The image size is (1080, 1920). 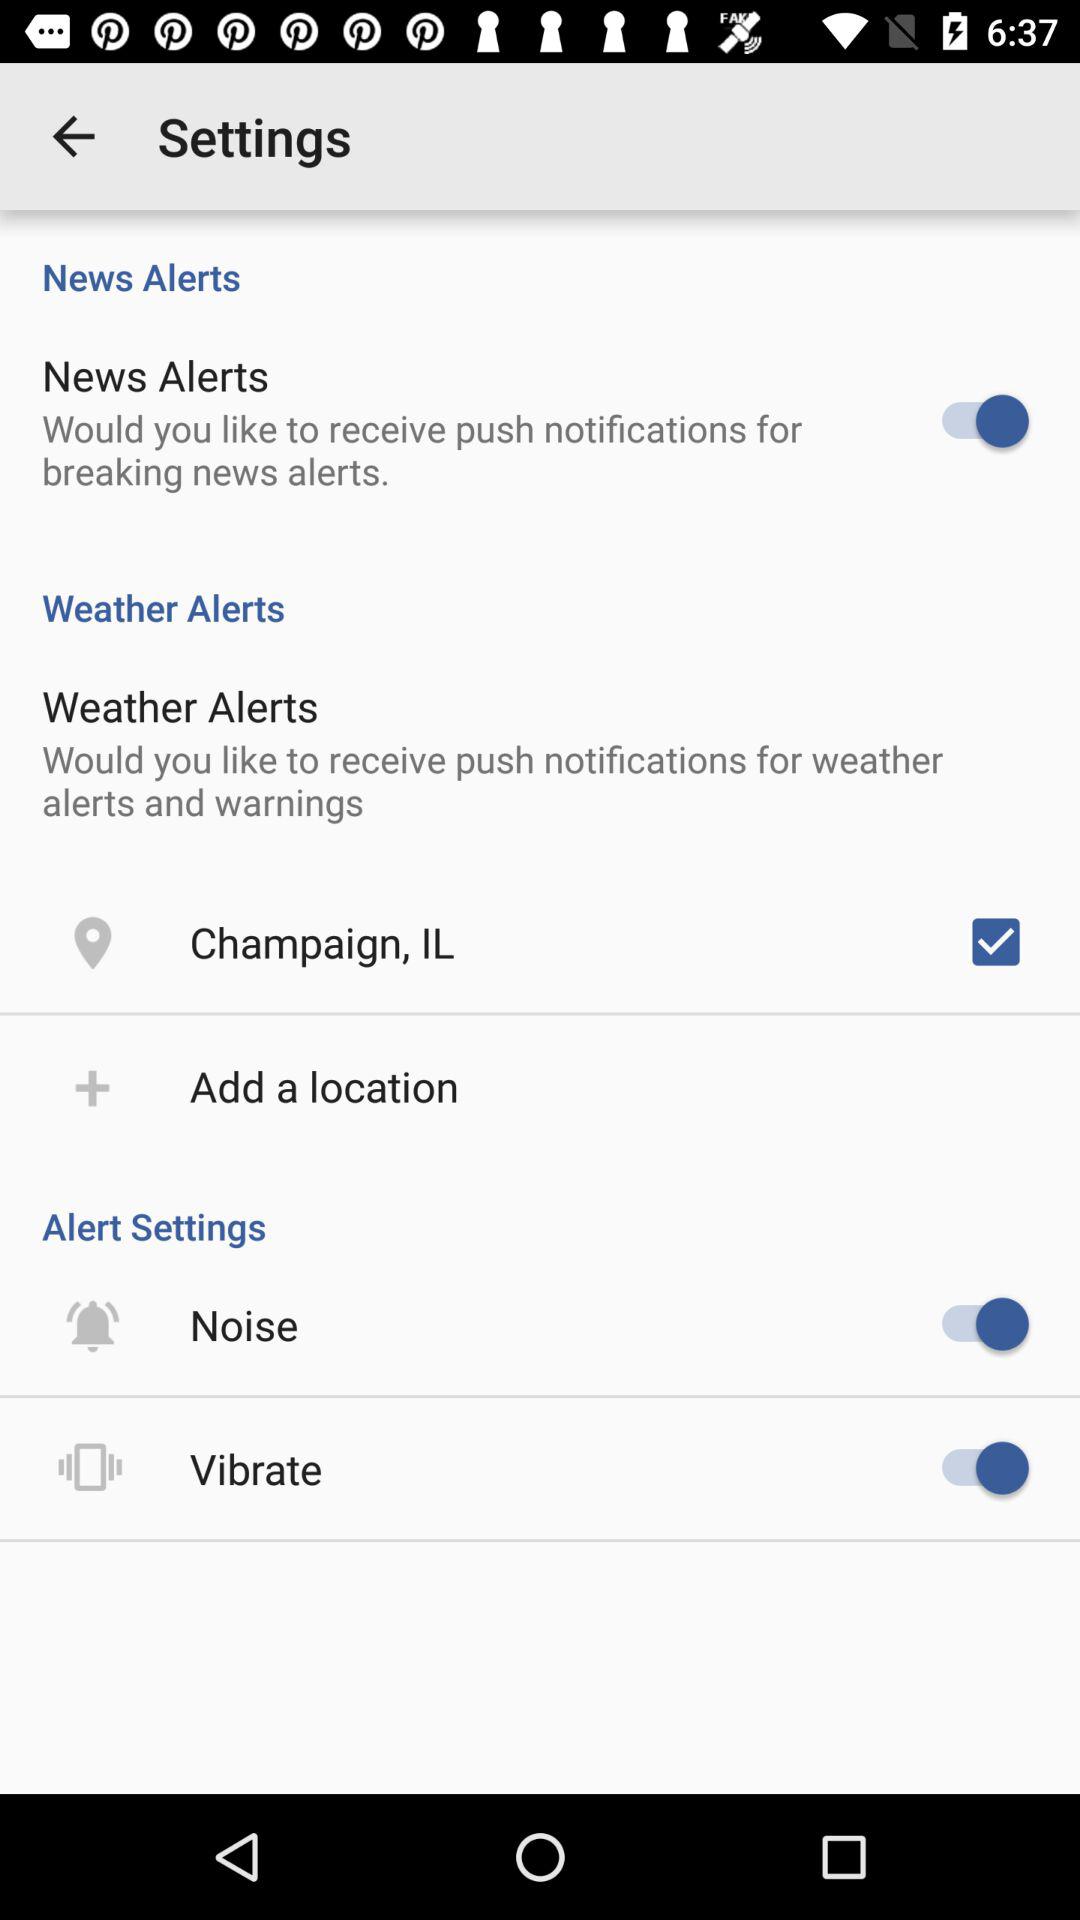 I want to click on turn on the icon above the news alerts item, so click(x=73, y=136).